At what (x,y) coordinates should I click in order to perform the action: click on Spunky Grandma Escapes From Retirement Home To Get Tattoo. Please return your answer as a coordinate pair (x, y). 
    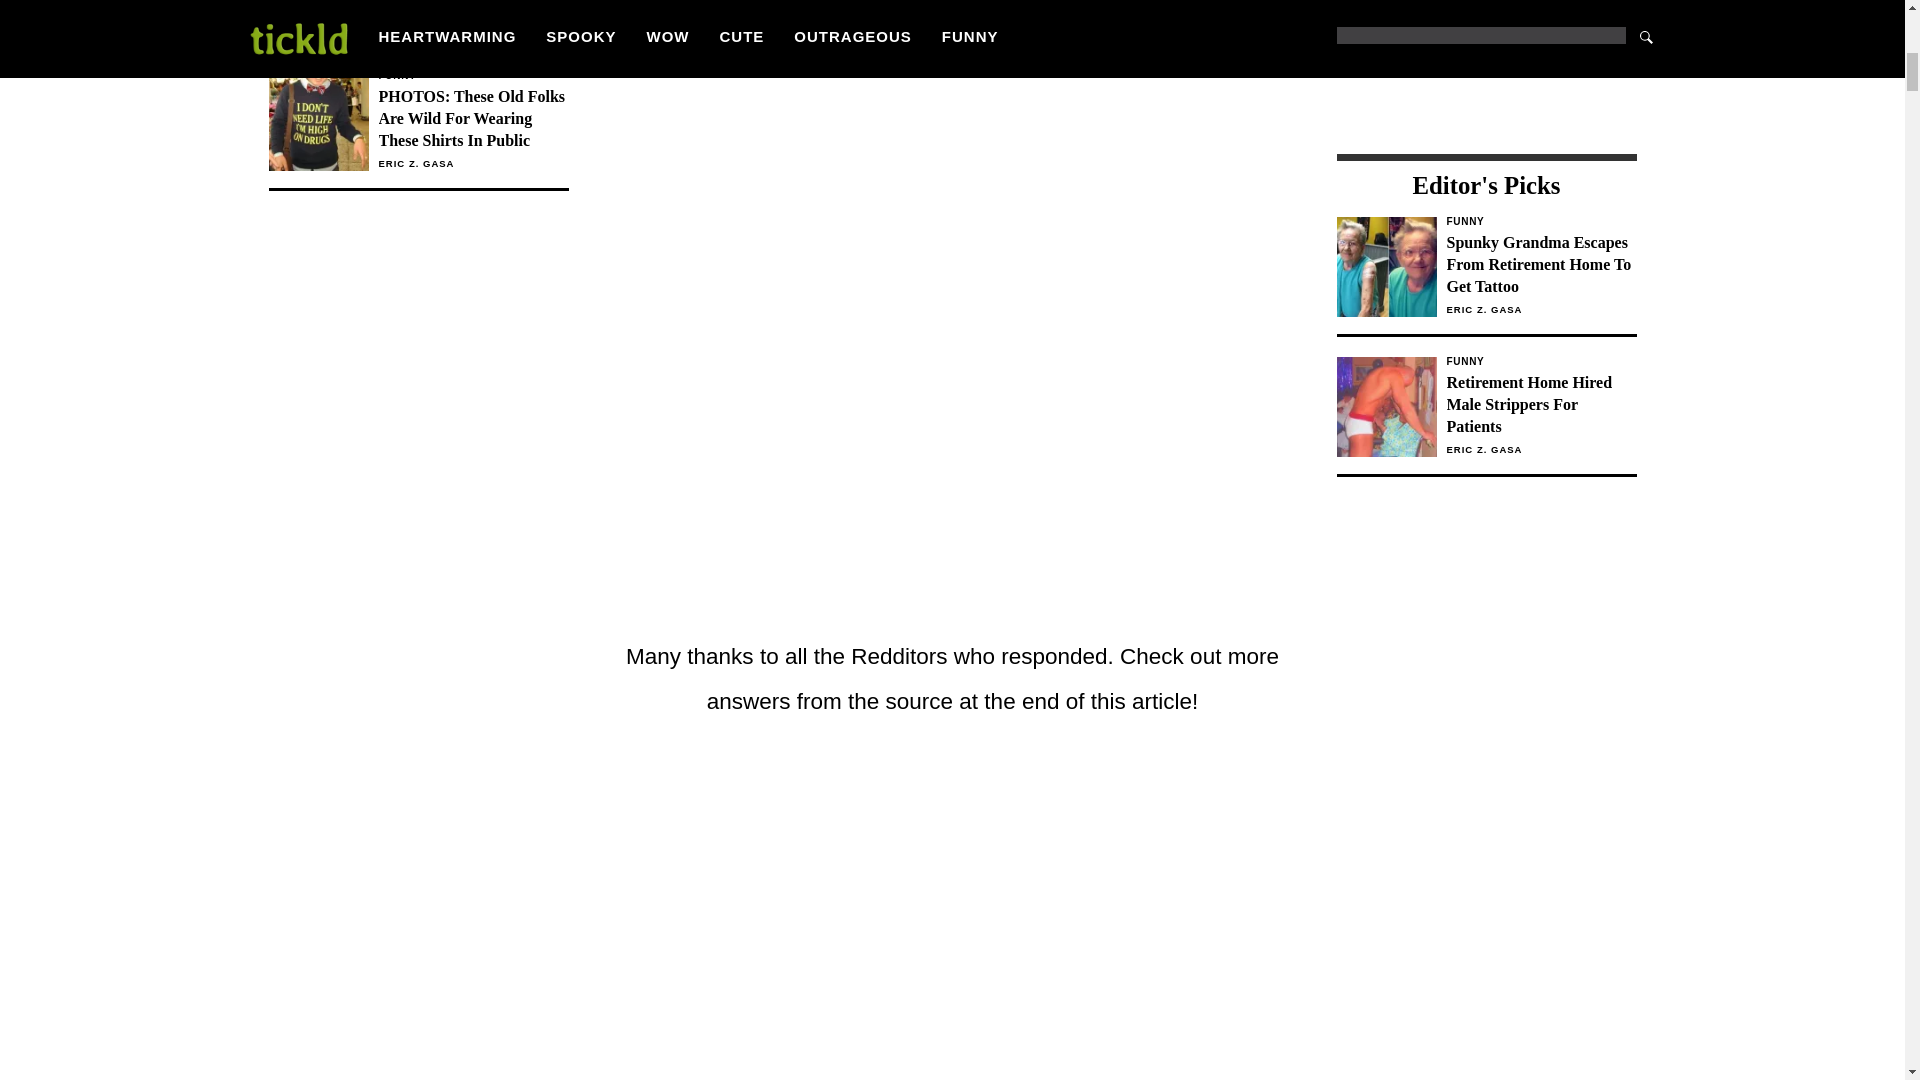
    Looking at the image, I should click on (1540, 265).